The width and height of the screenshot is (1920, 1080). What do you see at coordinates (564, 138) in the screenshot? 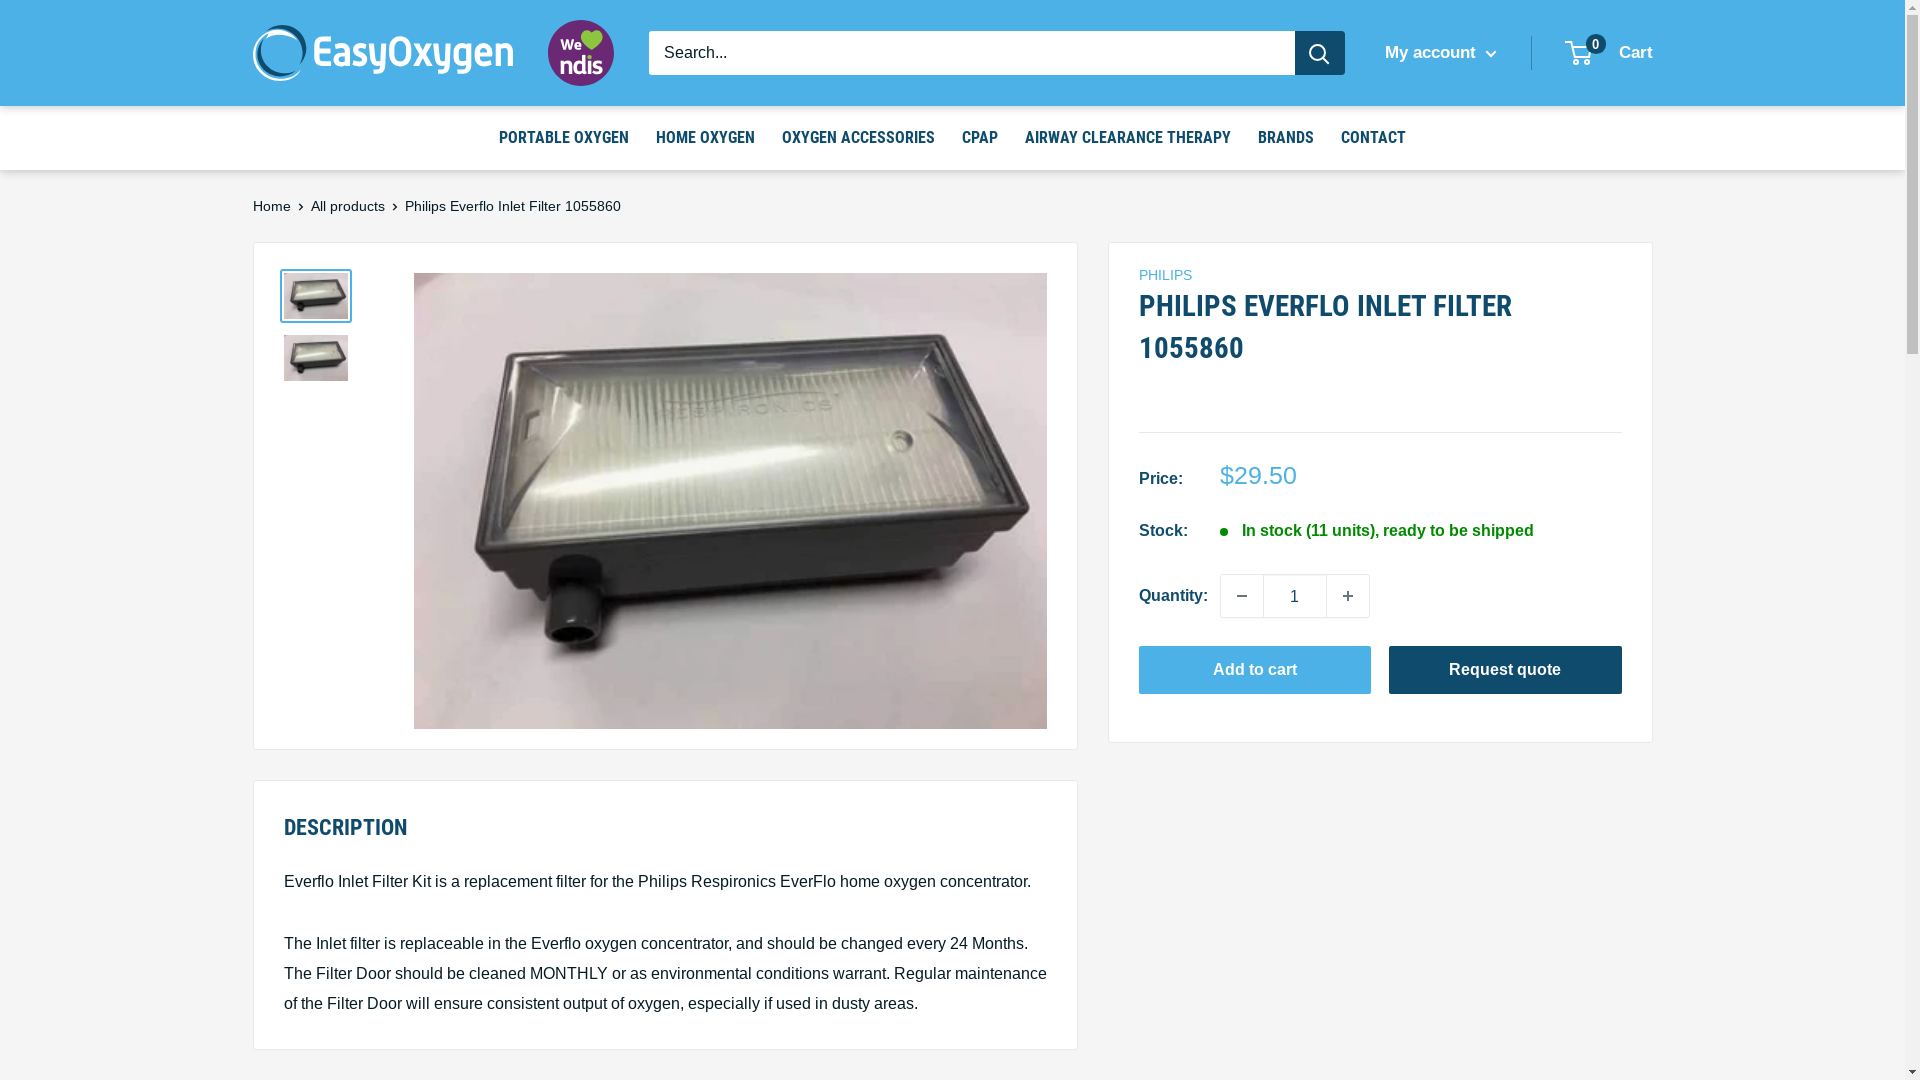
I see `PORTABLE OXYGEN` at bounding box center [564, 138].